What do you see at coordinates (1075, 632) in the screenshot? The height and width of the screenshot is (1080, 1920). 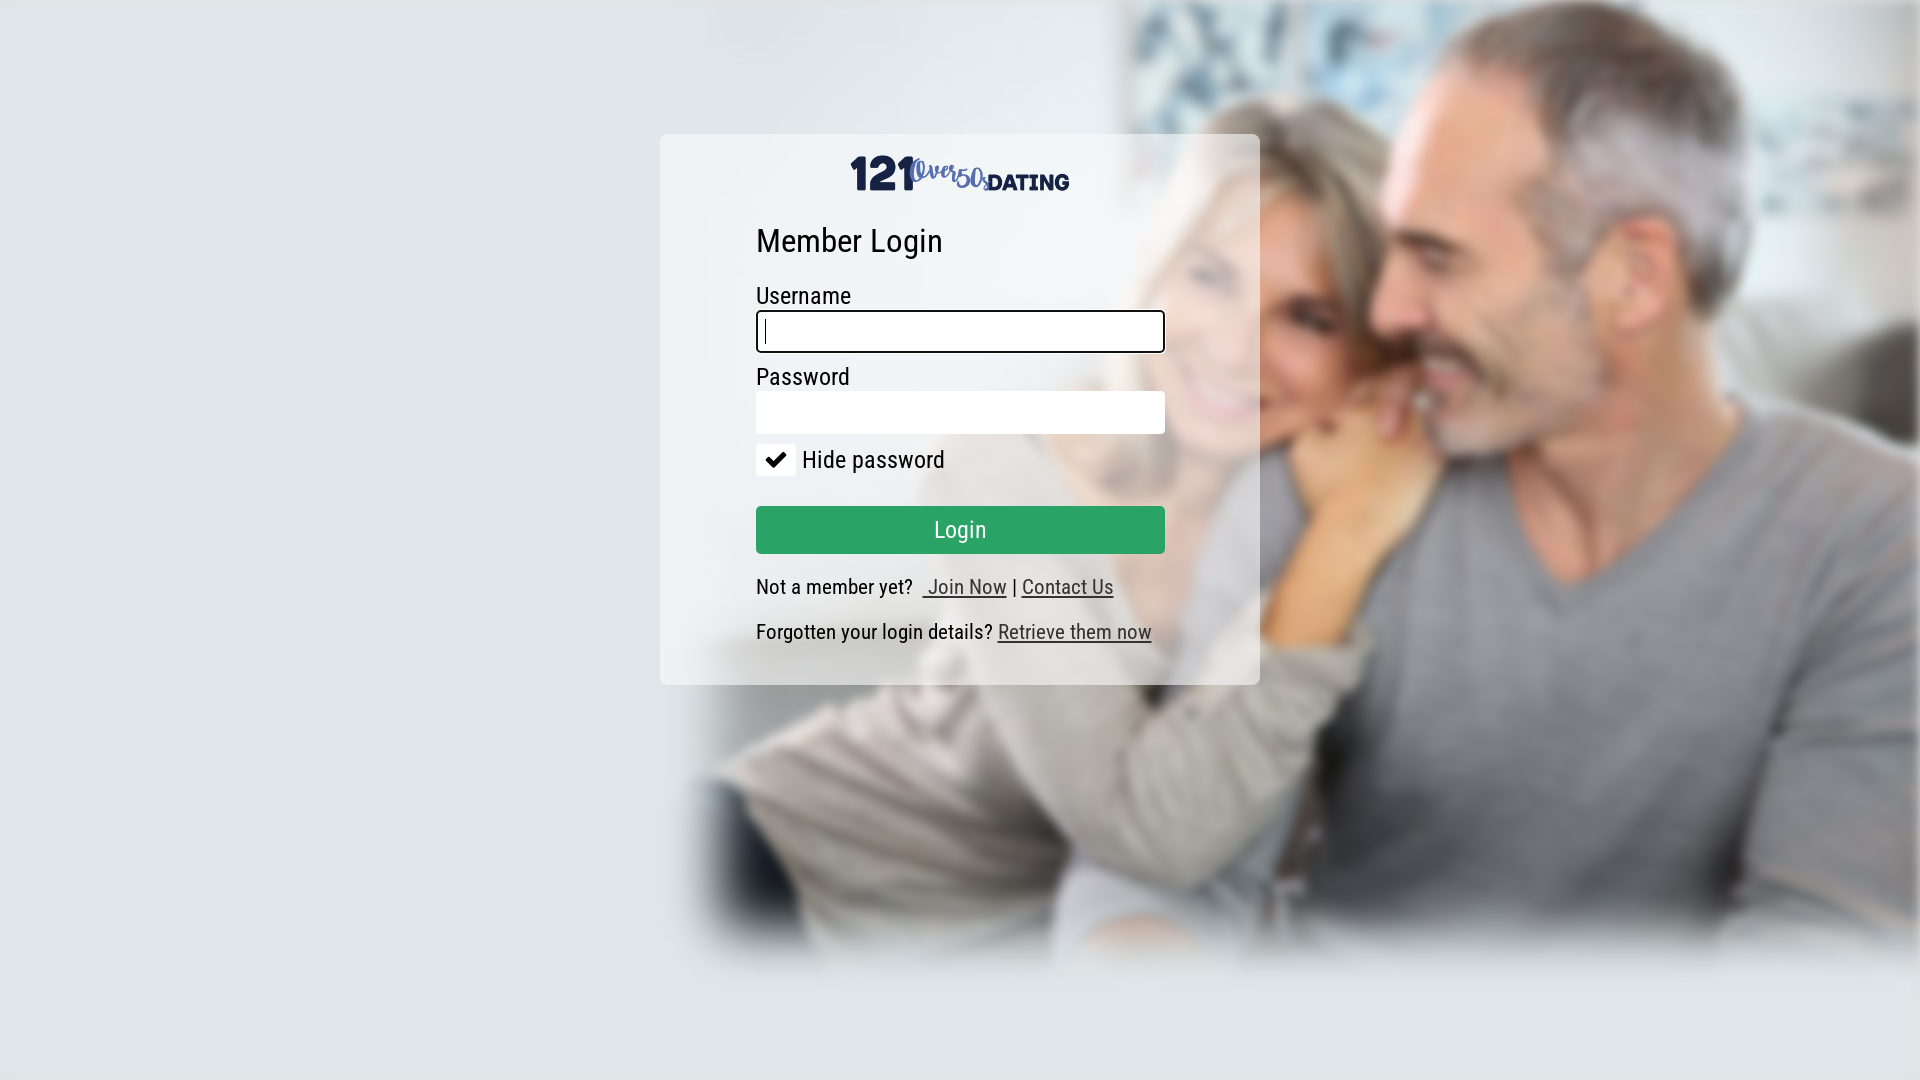 I see `Retrieve them now` at bounding box center [1075, 632].